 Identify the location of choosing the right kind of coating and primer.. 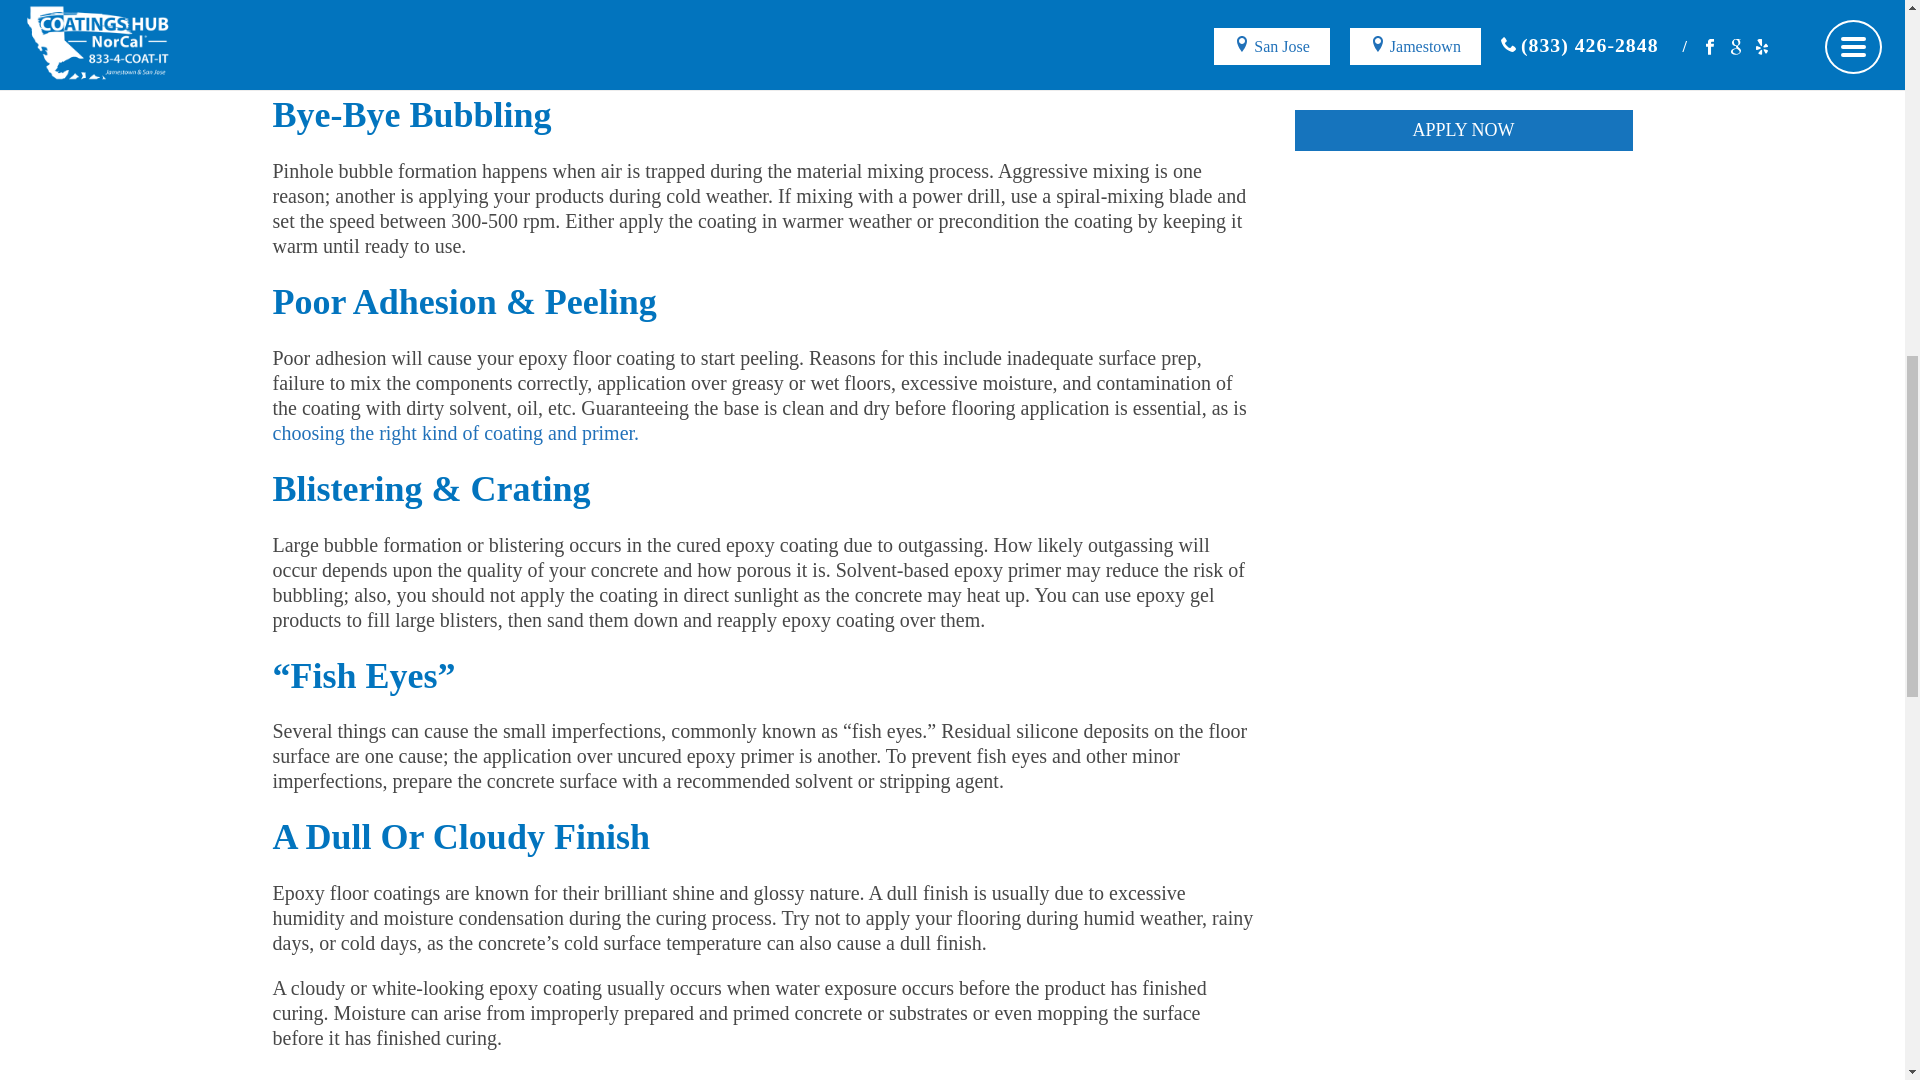
(456, 432).